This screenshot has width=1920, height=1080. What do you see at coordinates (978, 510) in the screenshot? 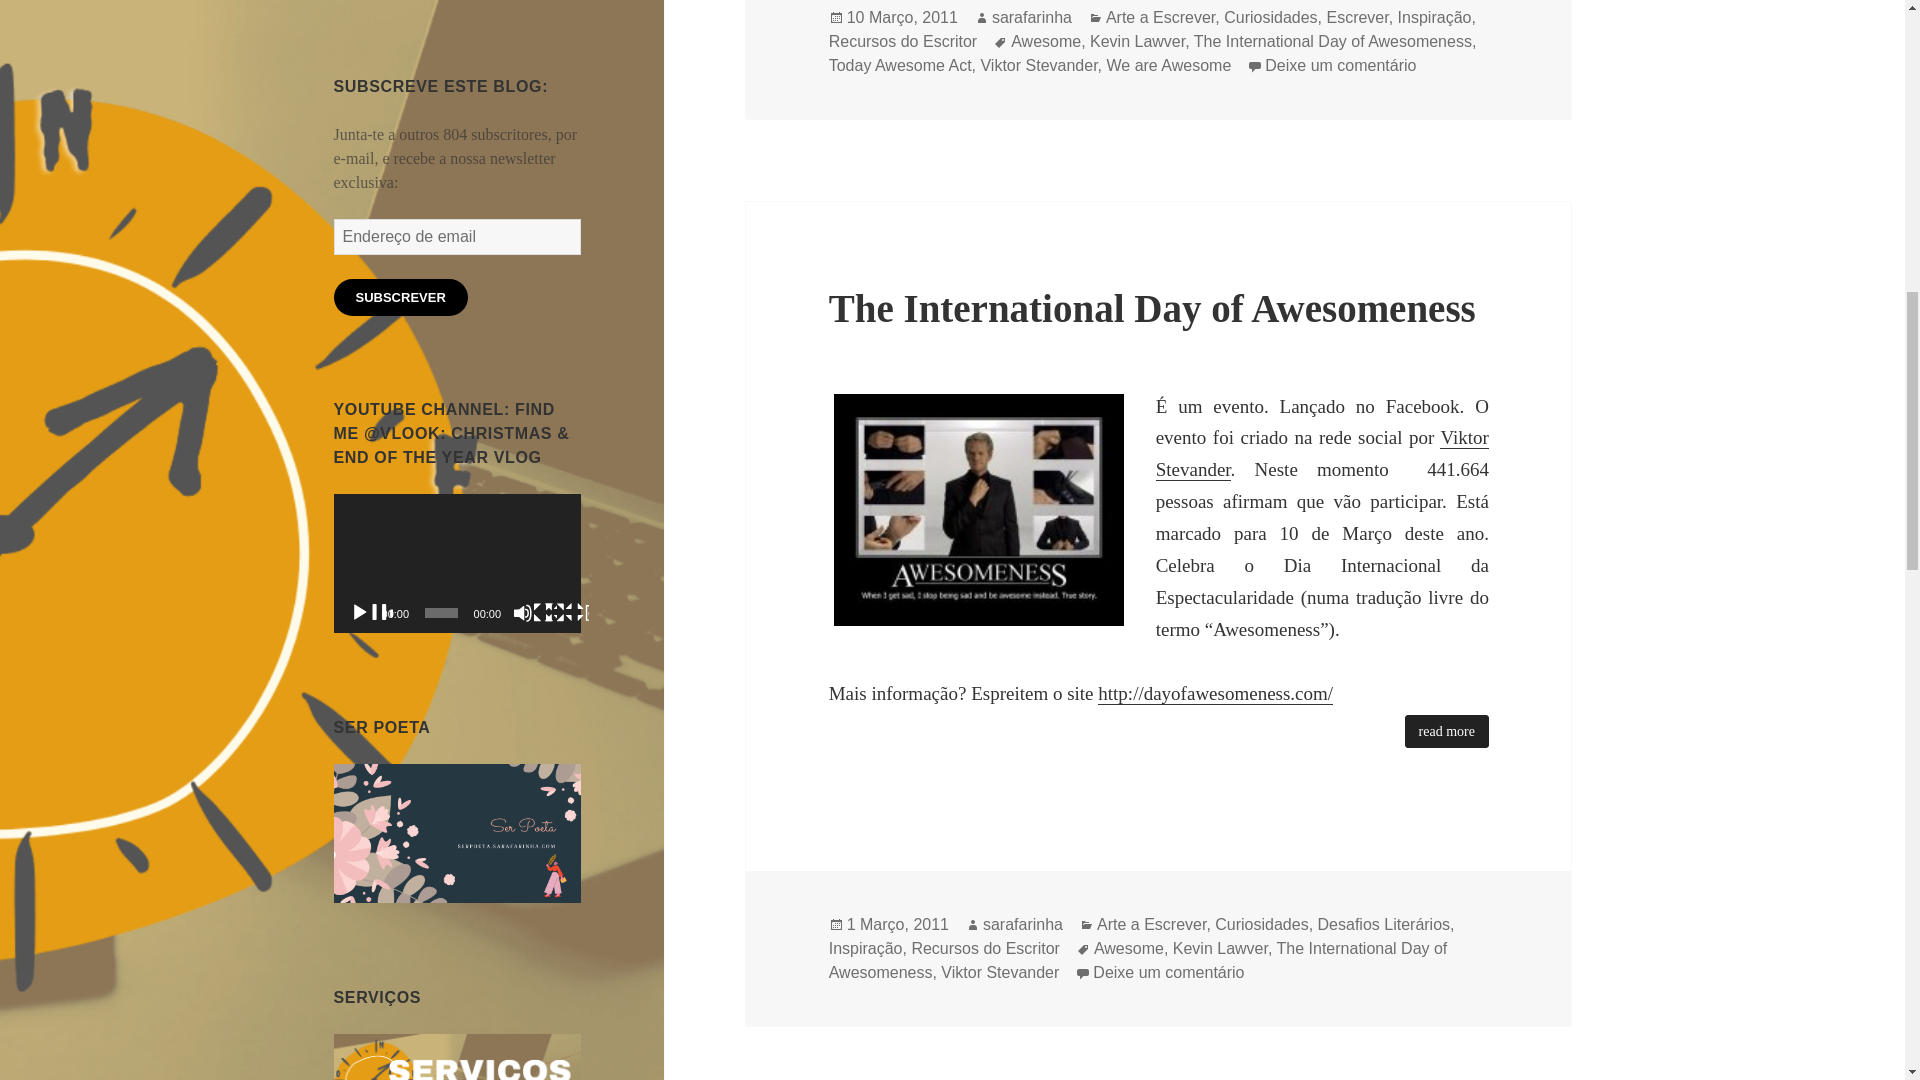
I see `International Day of Awesomeness` at bounding box center [978, 510].